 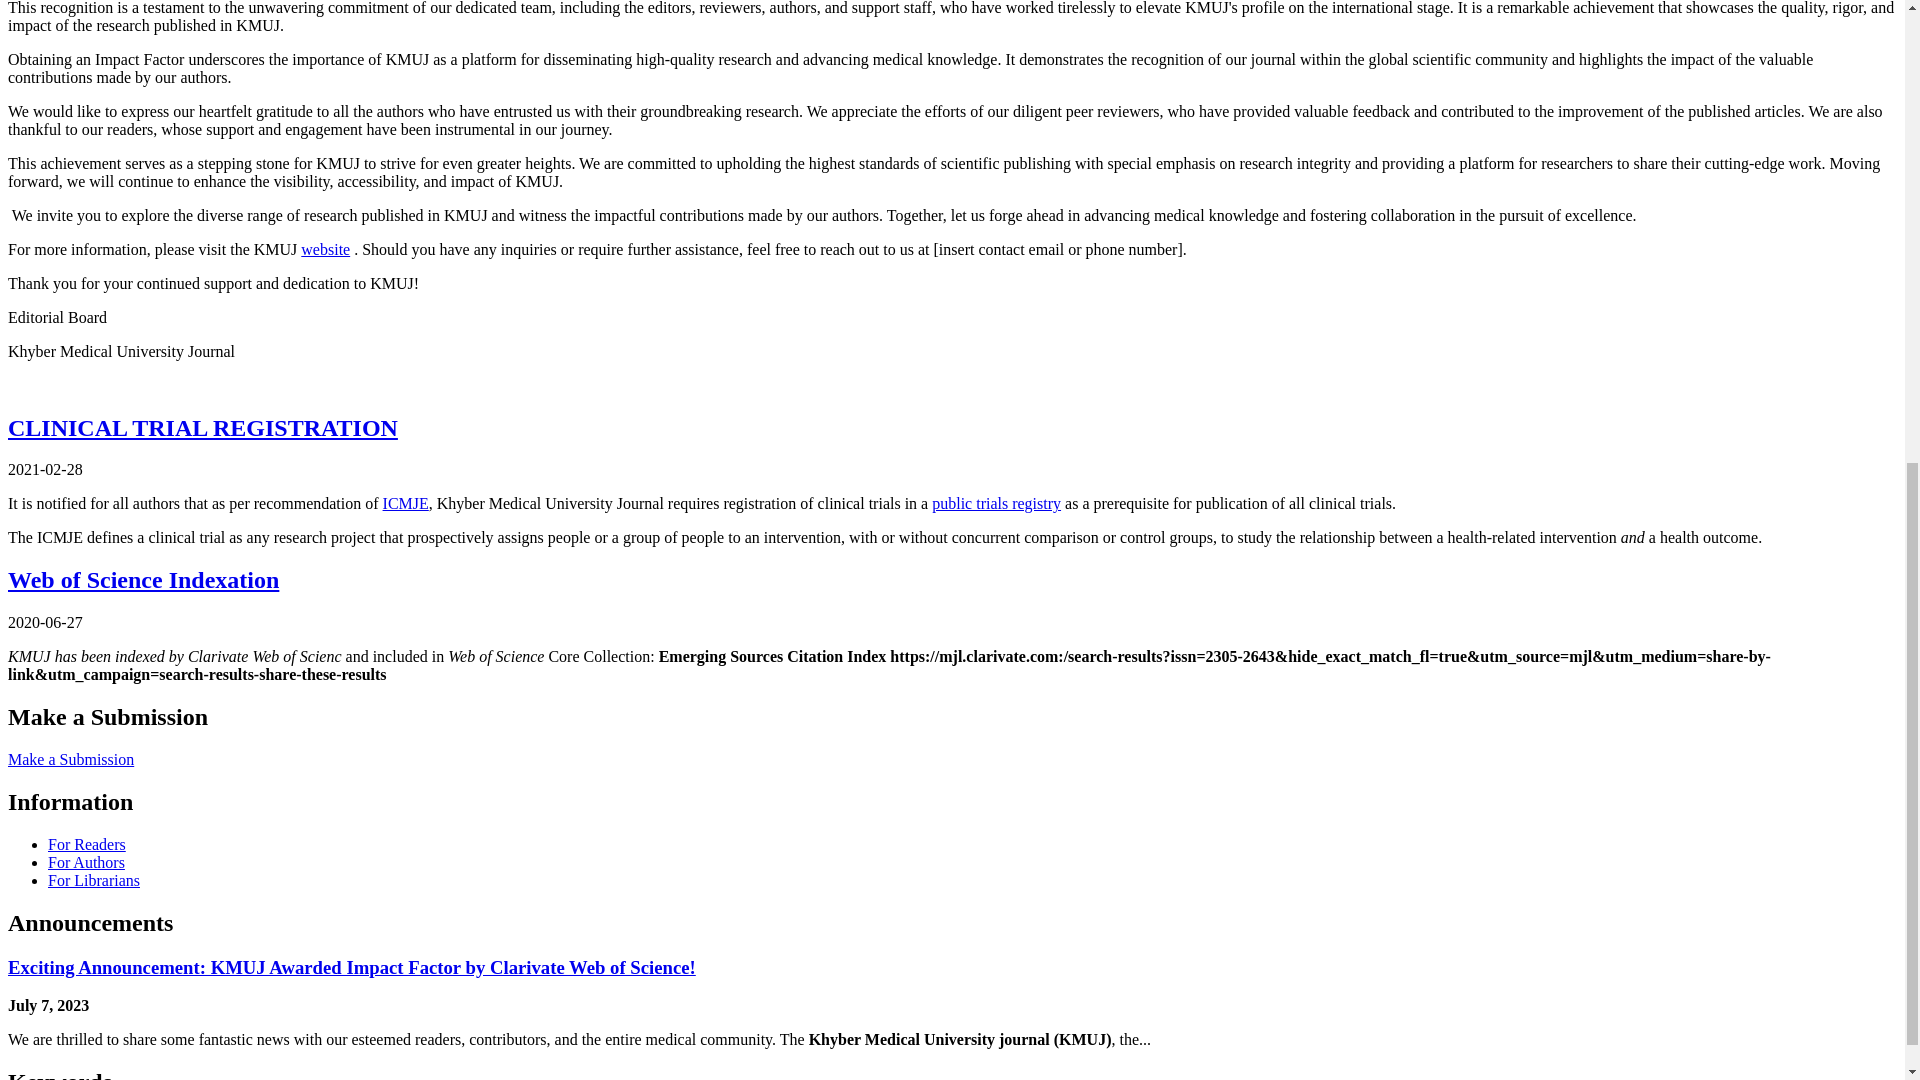 I want to click on CLINICAL TRIAL REGISTRATION, so click(x=202, y=427).